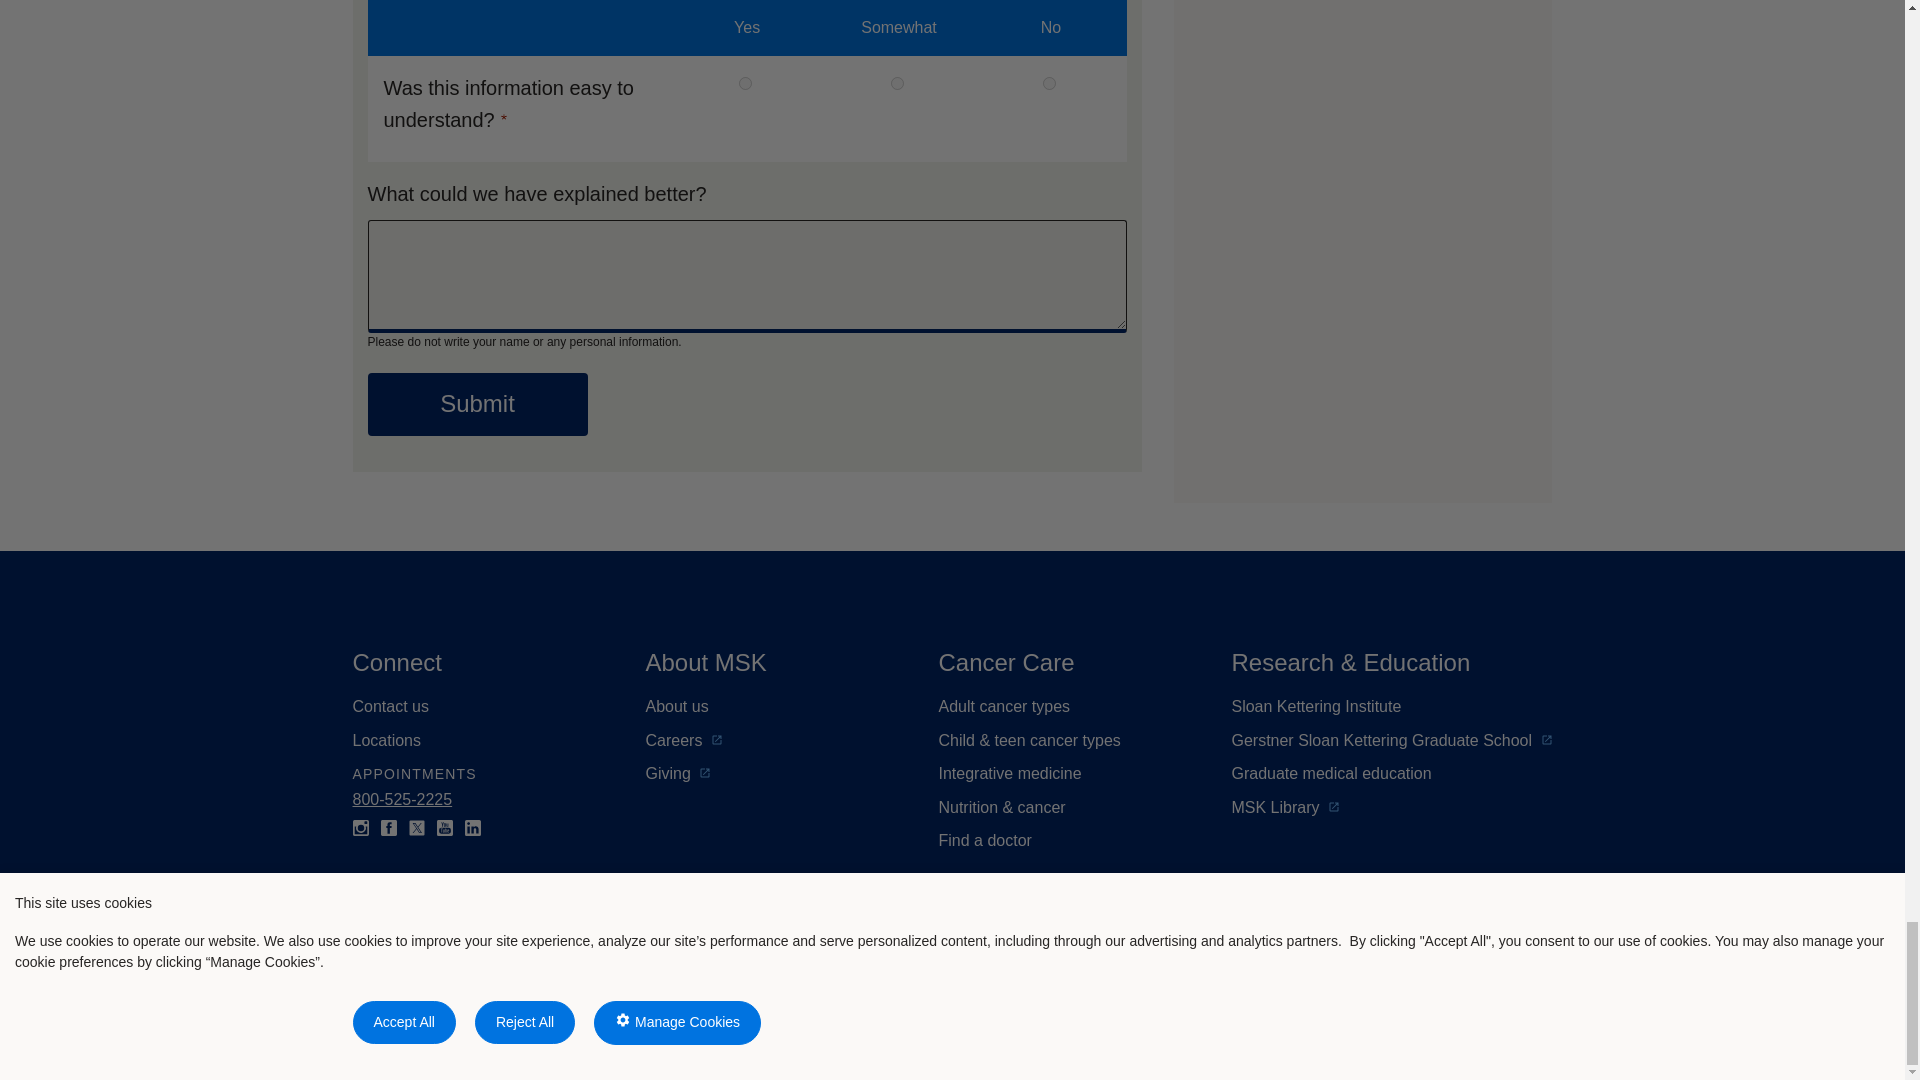  Describe the element at coordinates (746, 82) in the screenshot. I see `Yes` at that location.